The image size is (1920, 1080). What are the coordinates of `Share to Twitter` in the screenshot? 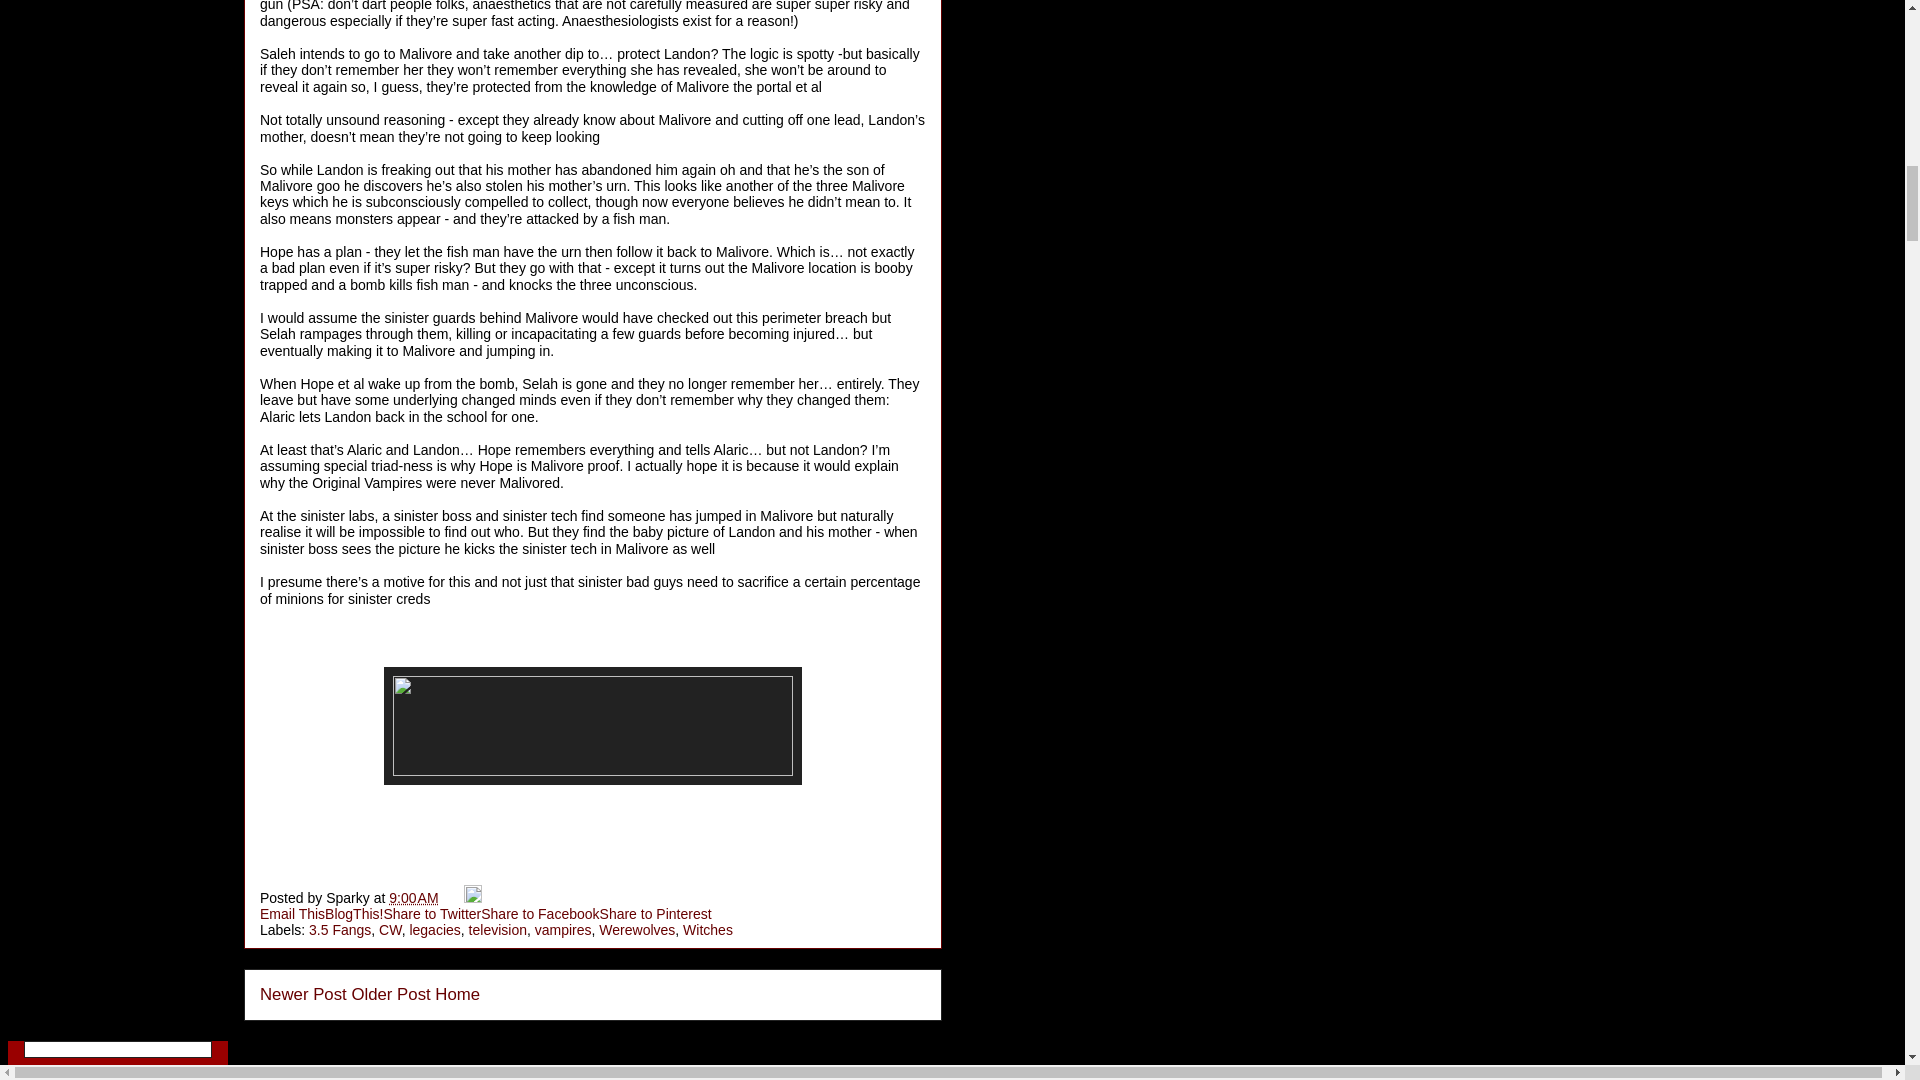 It's located at (432, 914).